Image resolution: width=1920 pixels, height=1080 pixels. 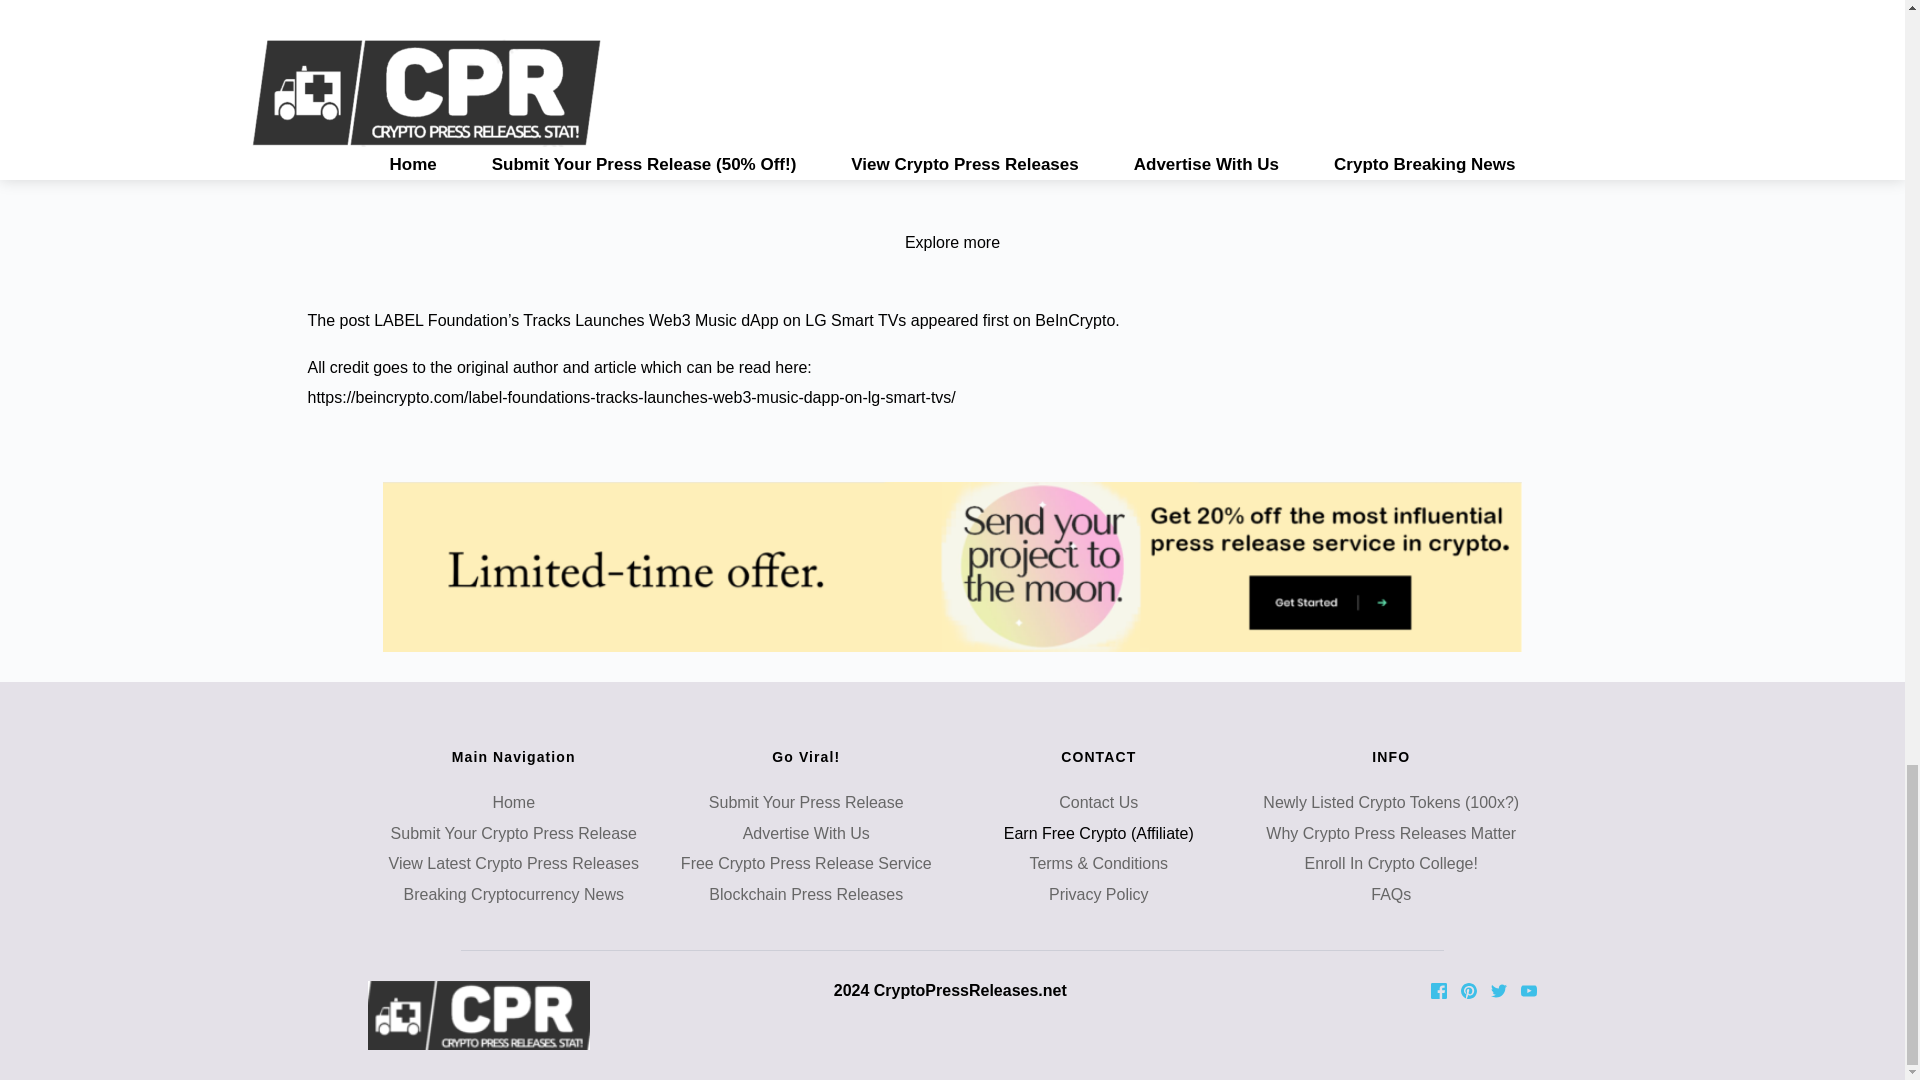 I want to click on Submit Your Crypto Press Release, so click(x=514, y=834).